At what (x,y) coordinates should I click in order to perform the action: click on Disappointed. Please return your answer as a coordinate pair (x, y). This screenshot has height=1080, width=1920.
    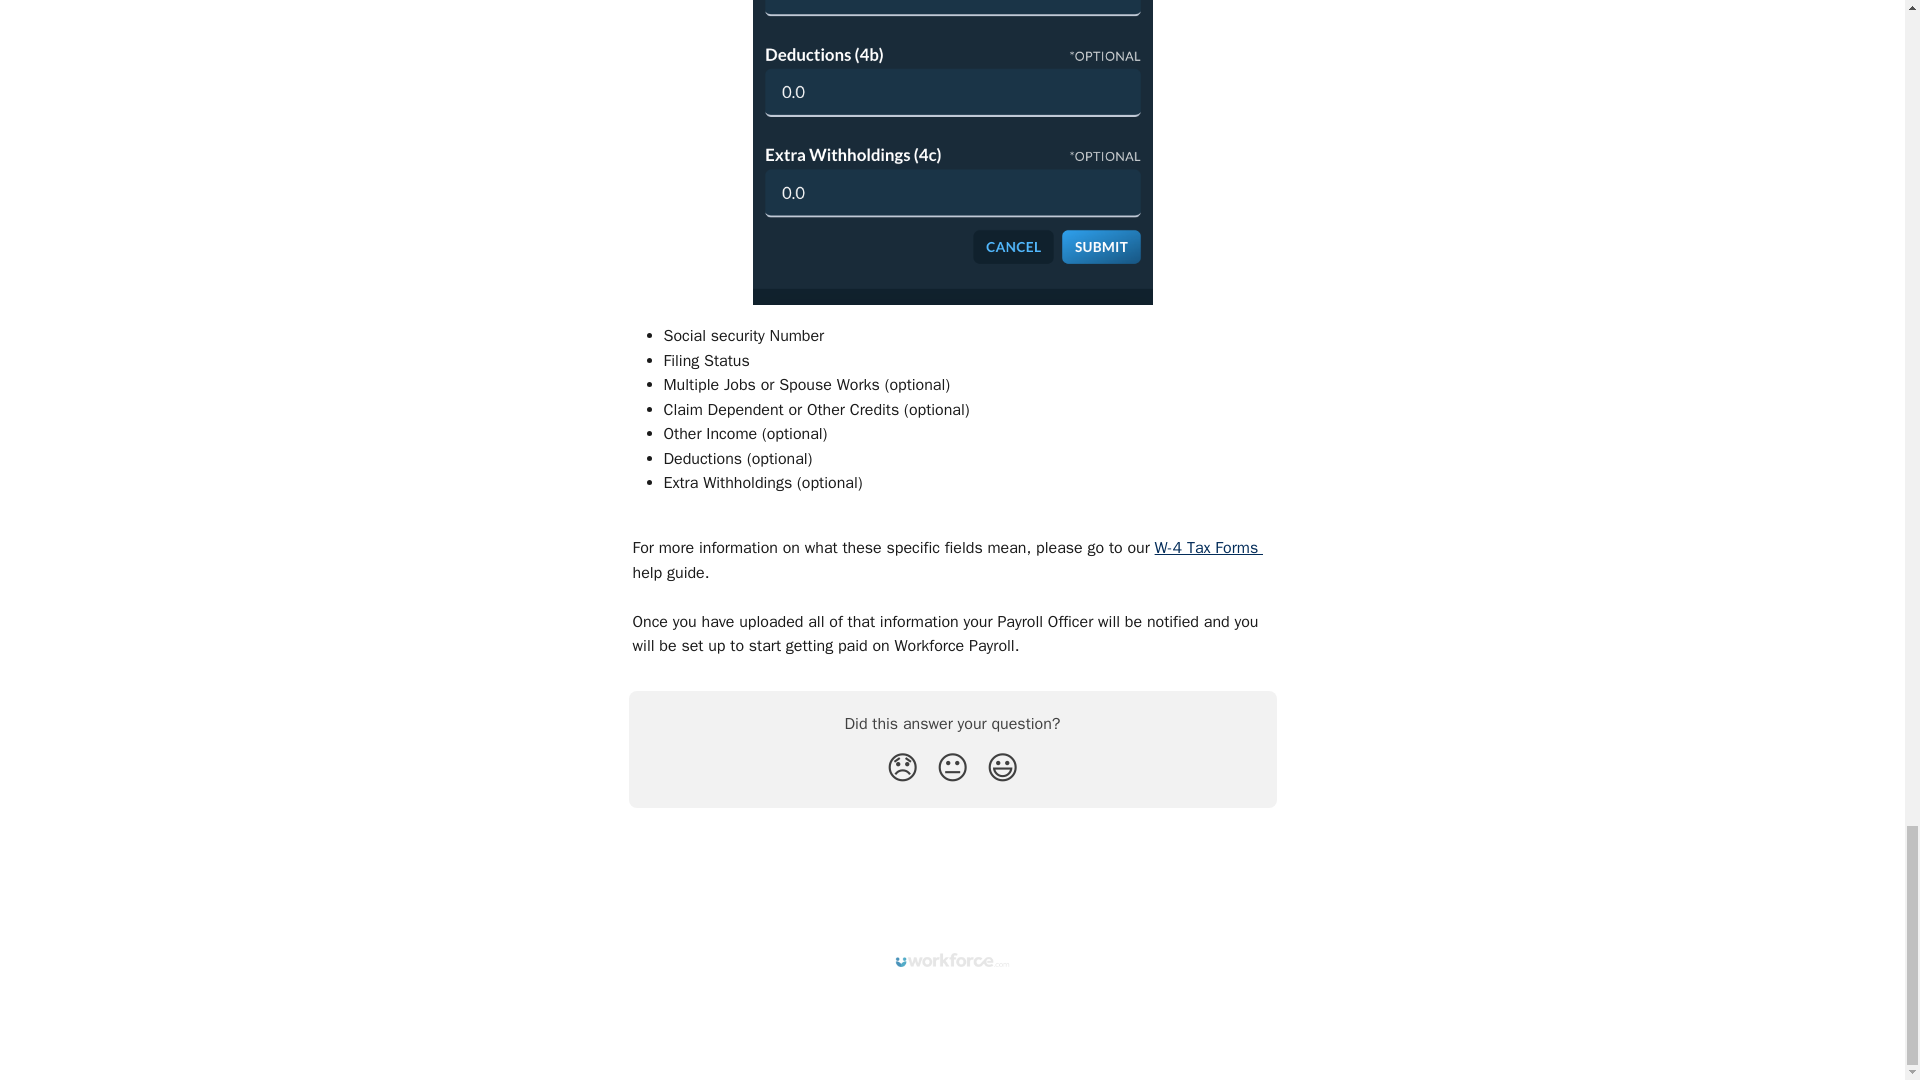
    Looking at the image, I should click on (902, 768).